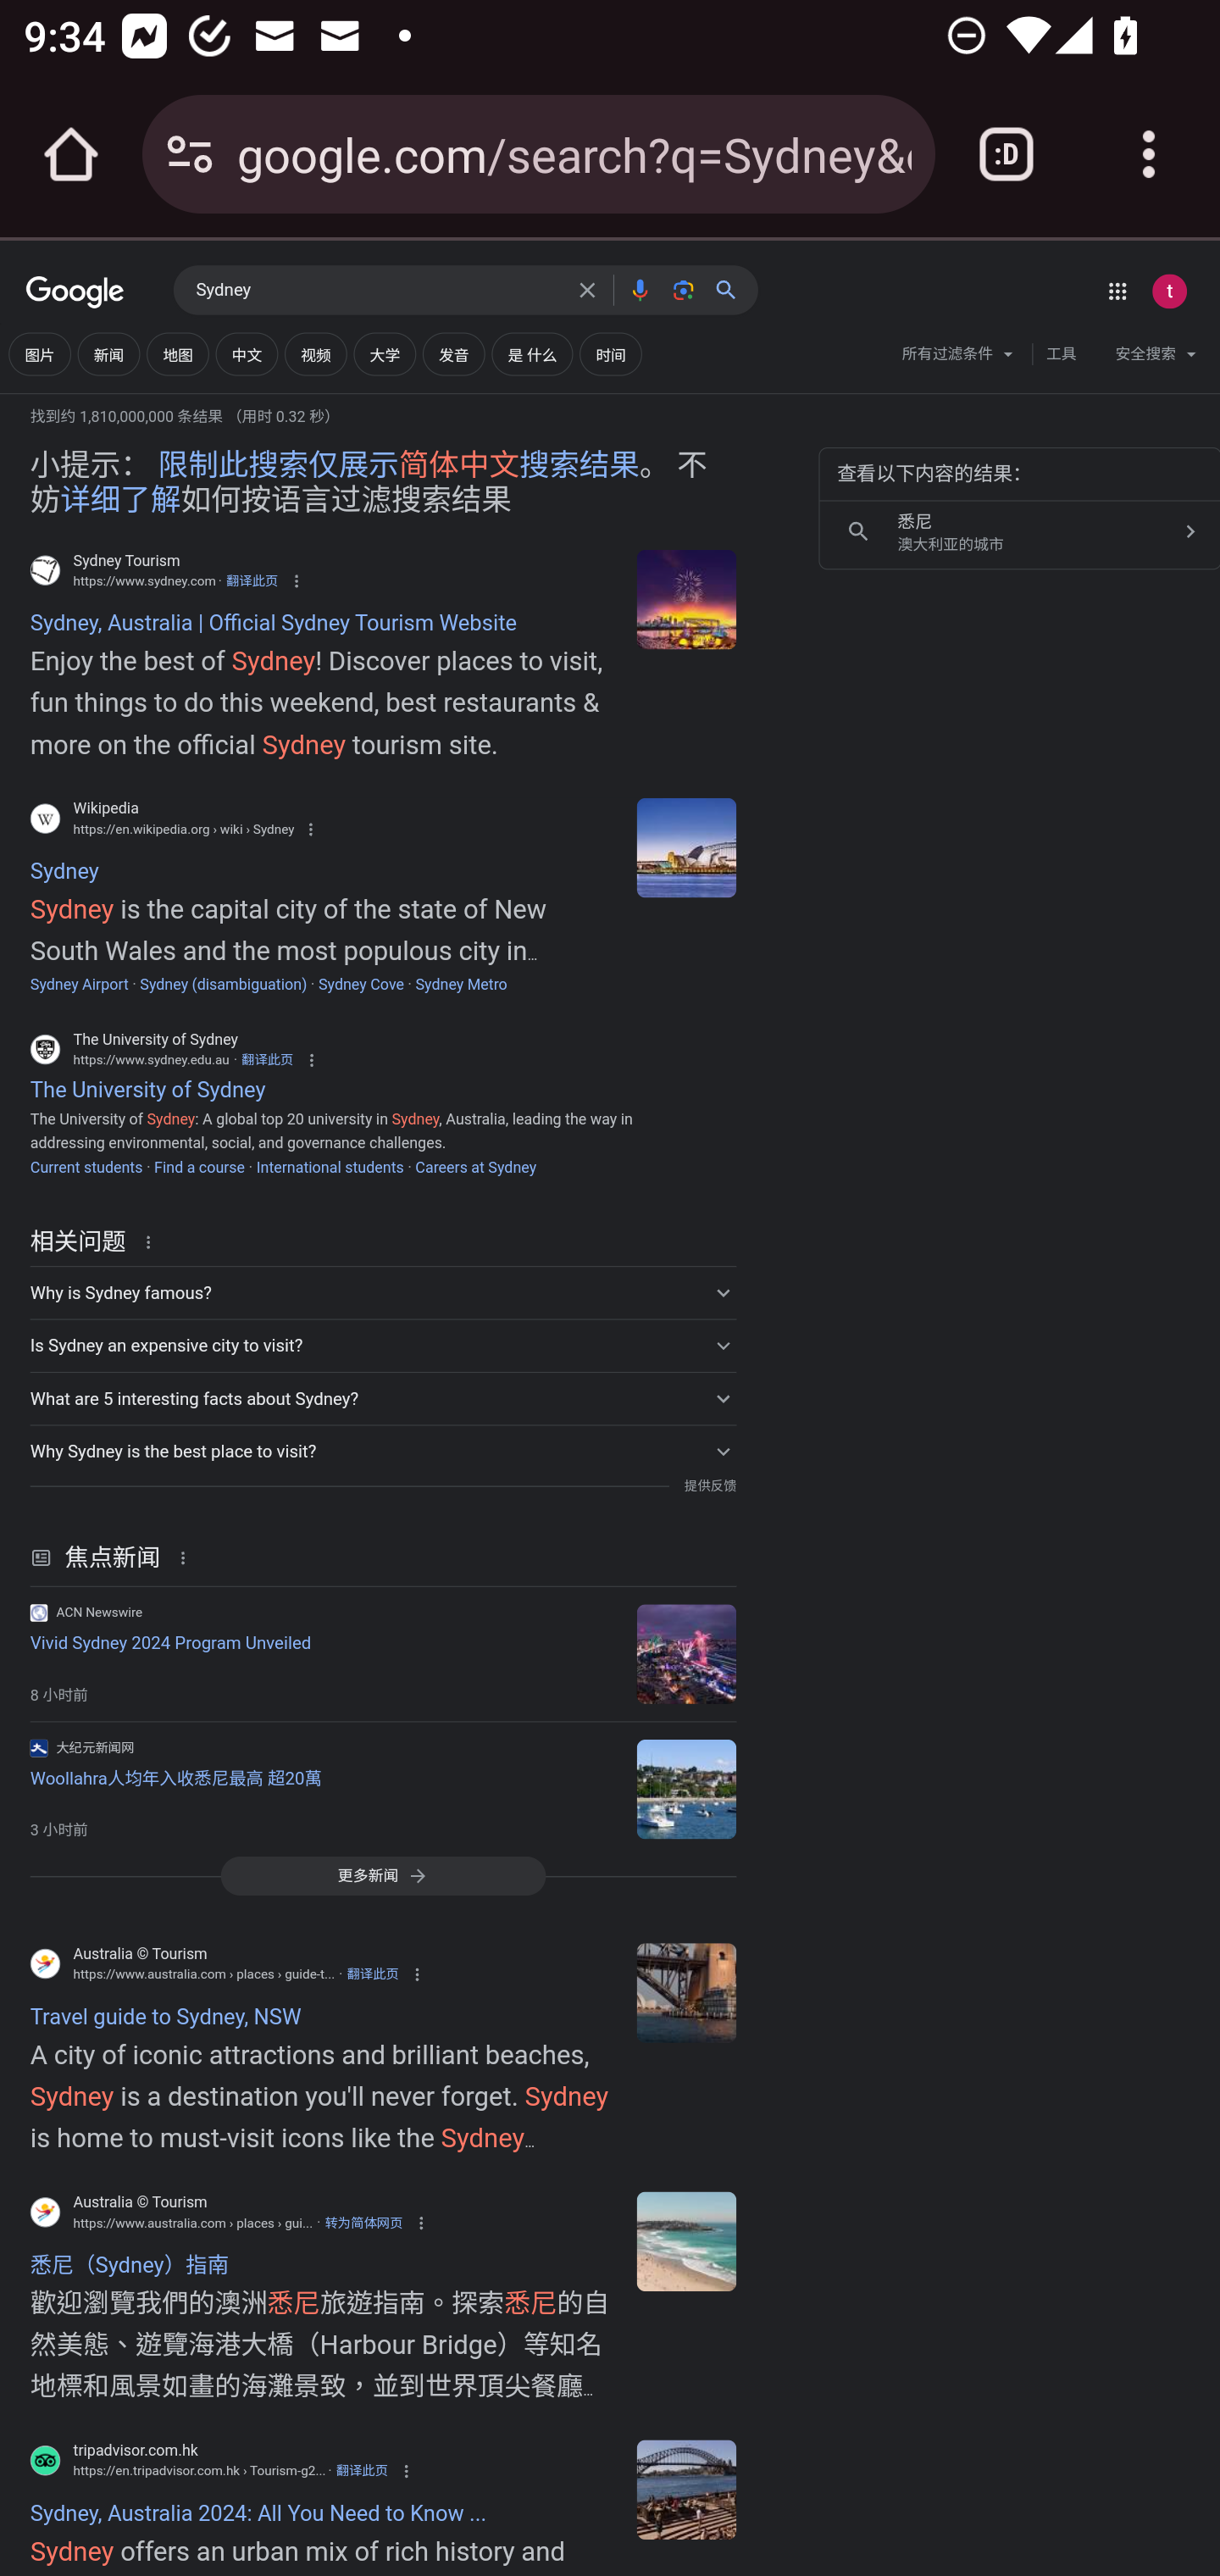 This screenshot has width=1220, height=2576. I want to click on Sydney Airport, so click(79, 984).